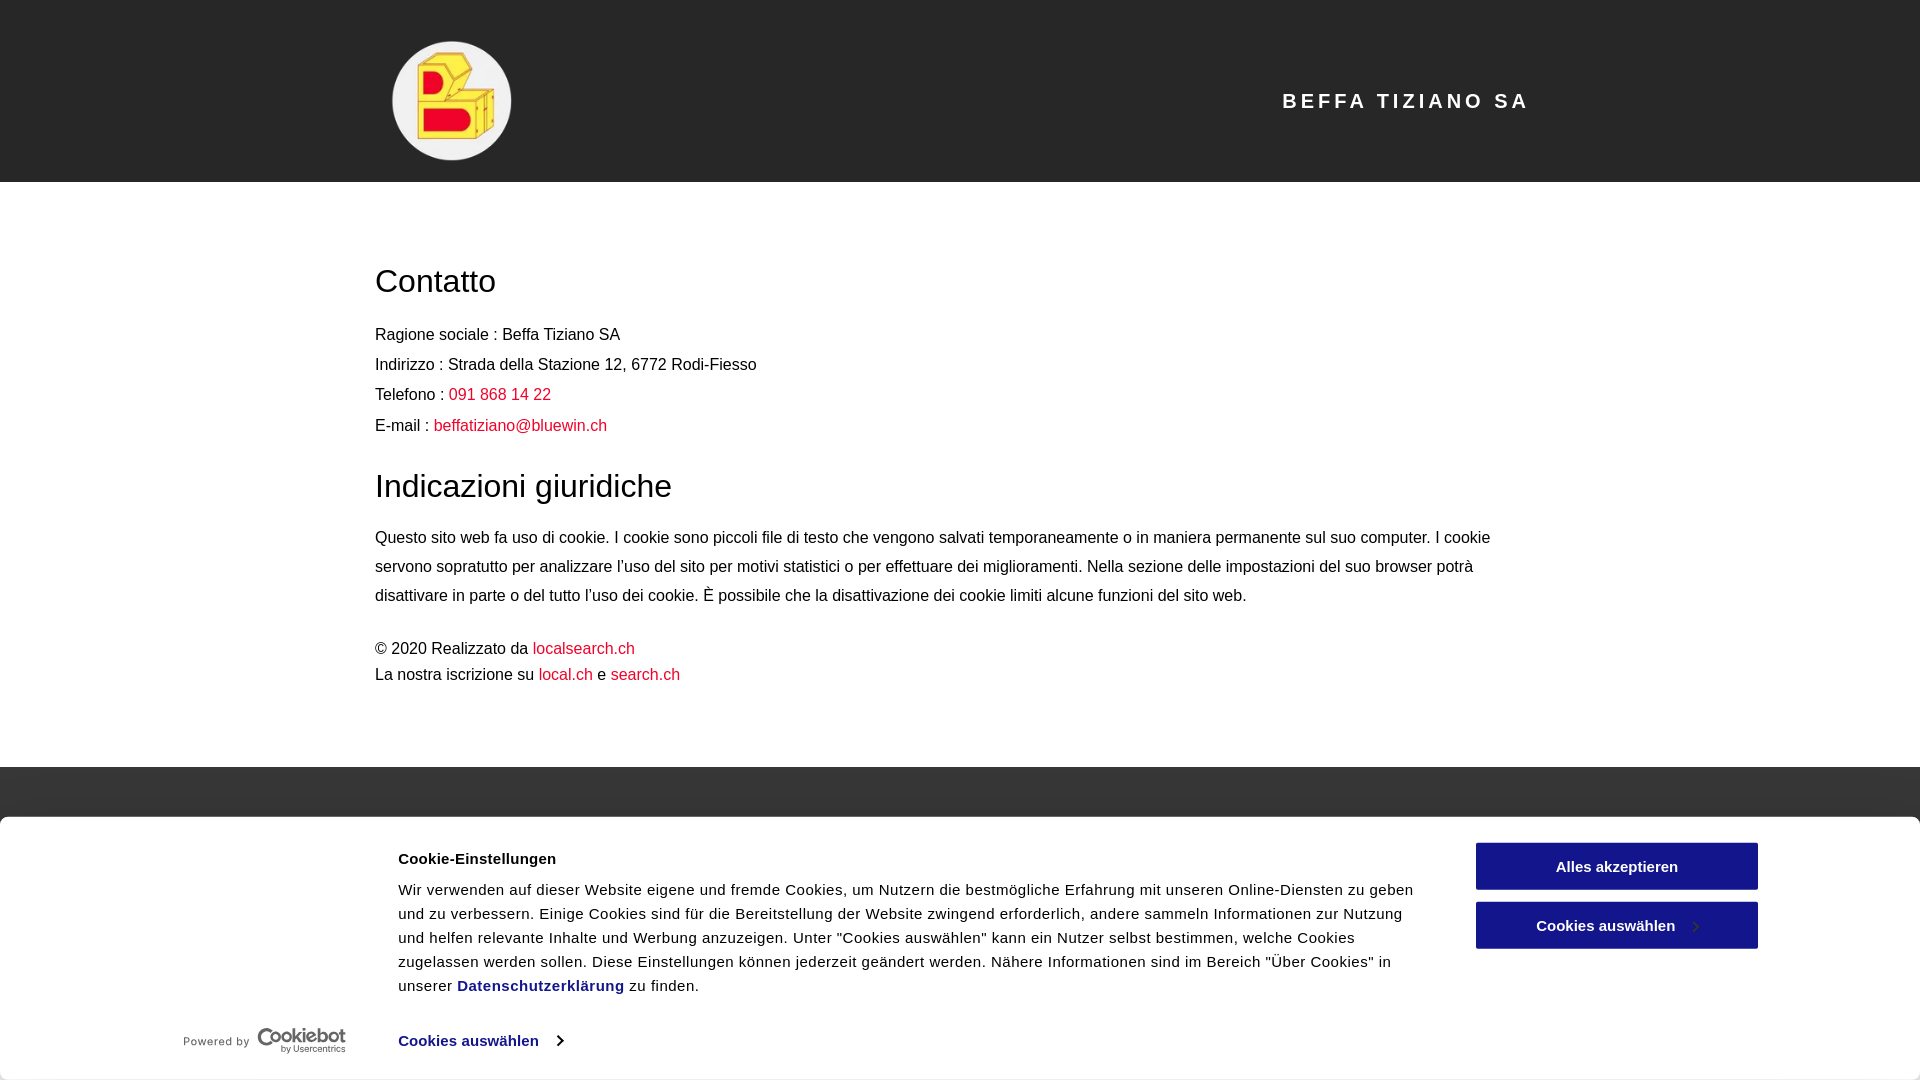 This screenshot has width=1920, height=1080. What do you see at coordinates (646, 674) in the screenshot?
I see `search.ch` at bounding box center [646, 674].